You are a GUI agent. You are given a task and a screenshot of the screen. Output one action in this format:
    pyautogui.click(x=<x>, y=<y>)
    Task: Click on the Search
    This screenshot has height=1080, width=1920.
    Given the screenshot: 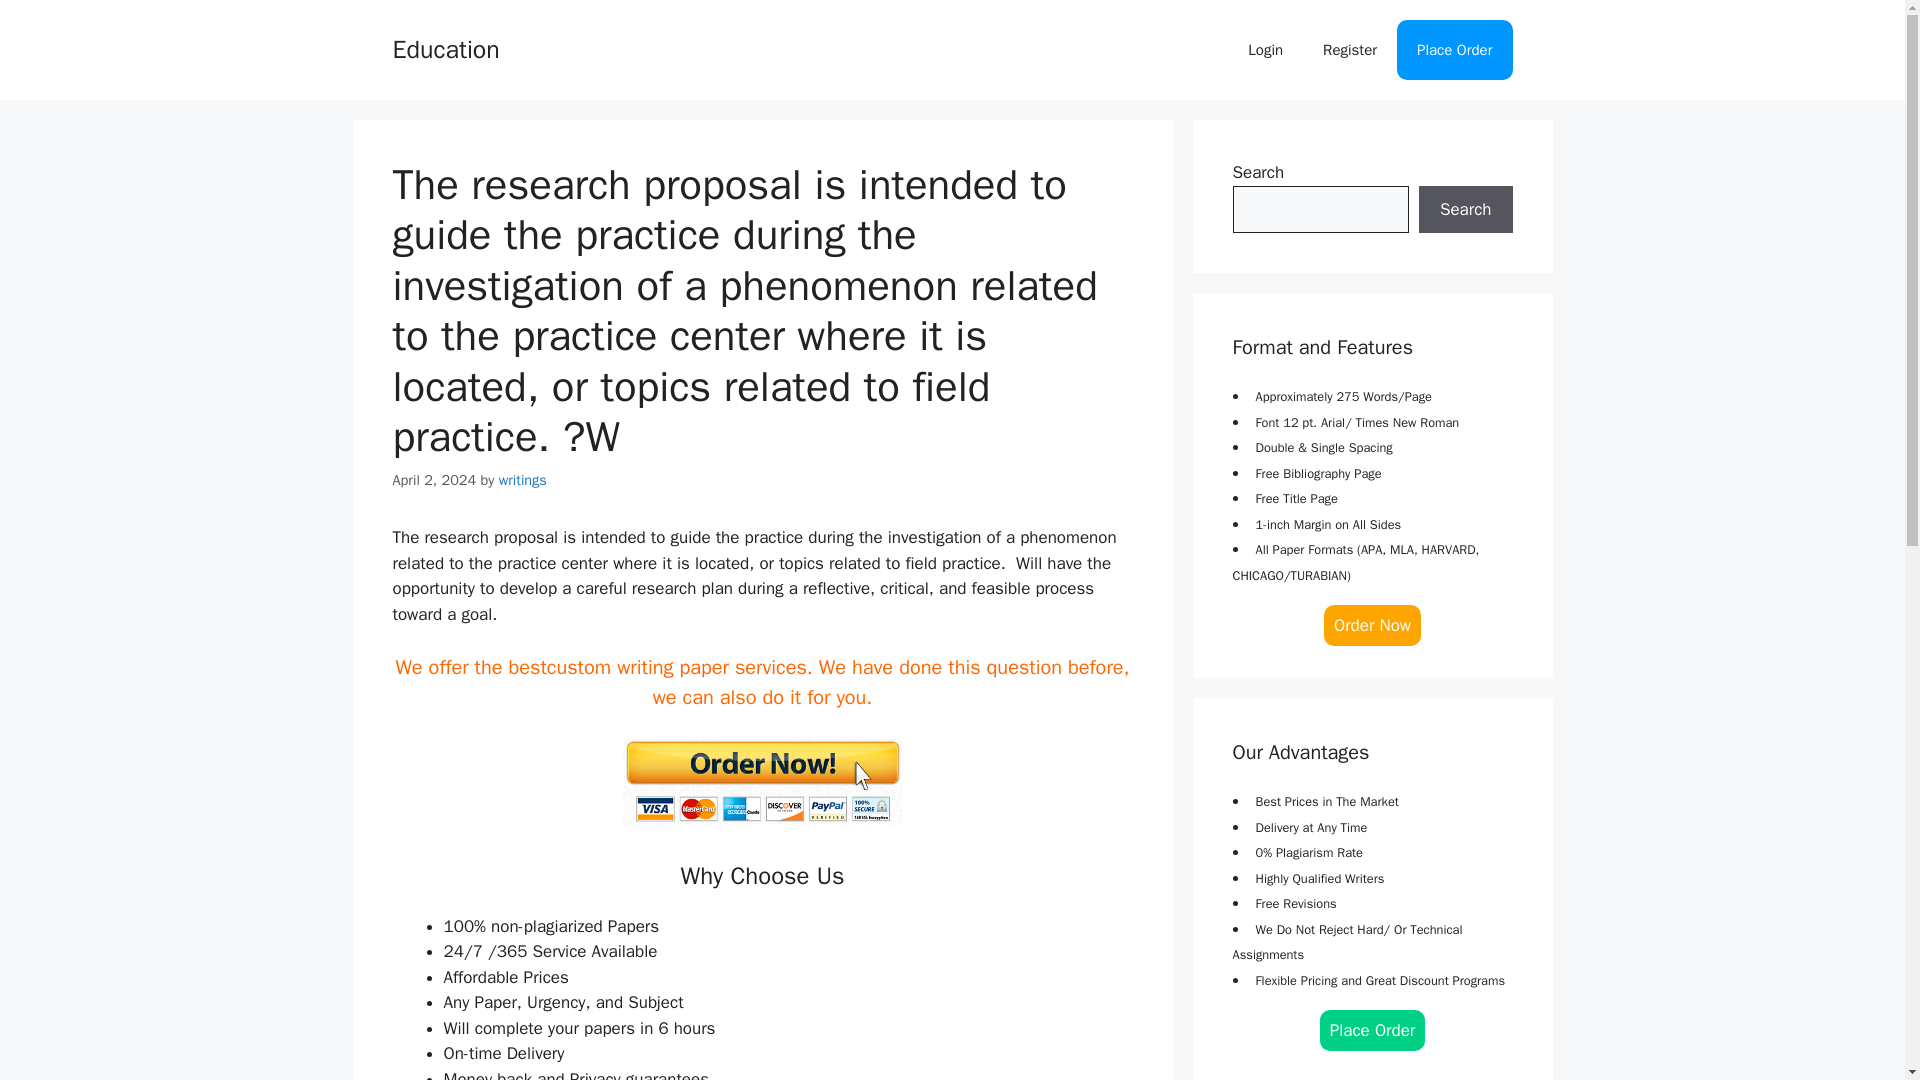 What is the action you would take?
    pyautogui.click(x=1465, y=210)
    